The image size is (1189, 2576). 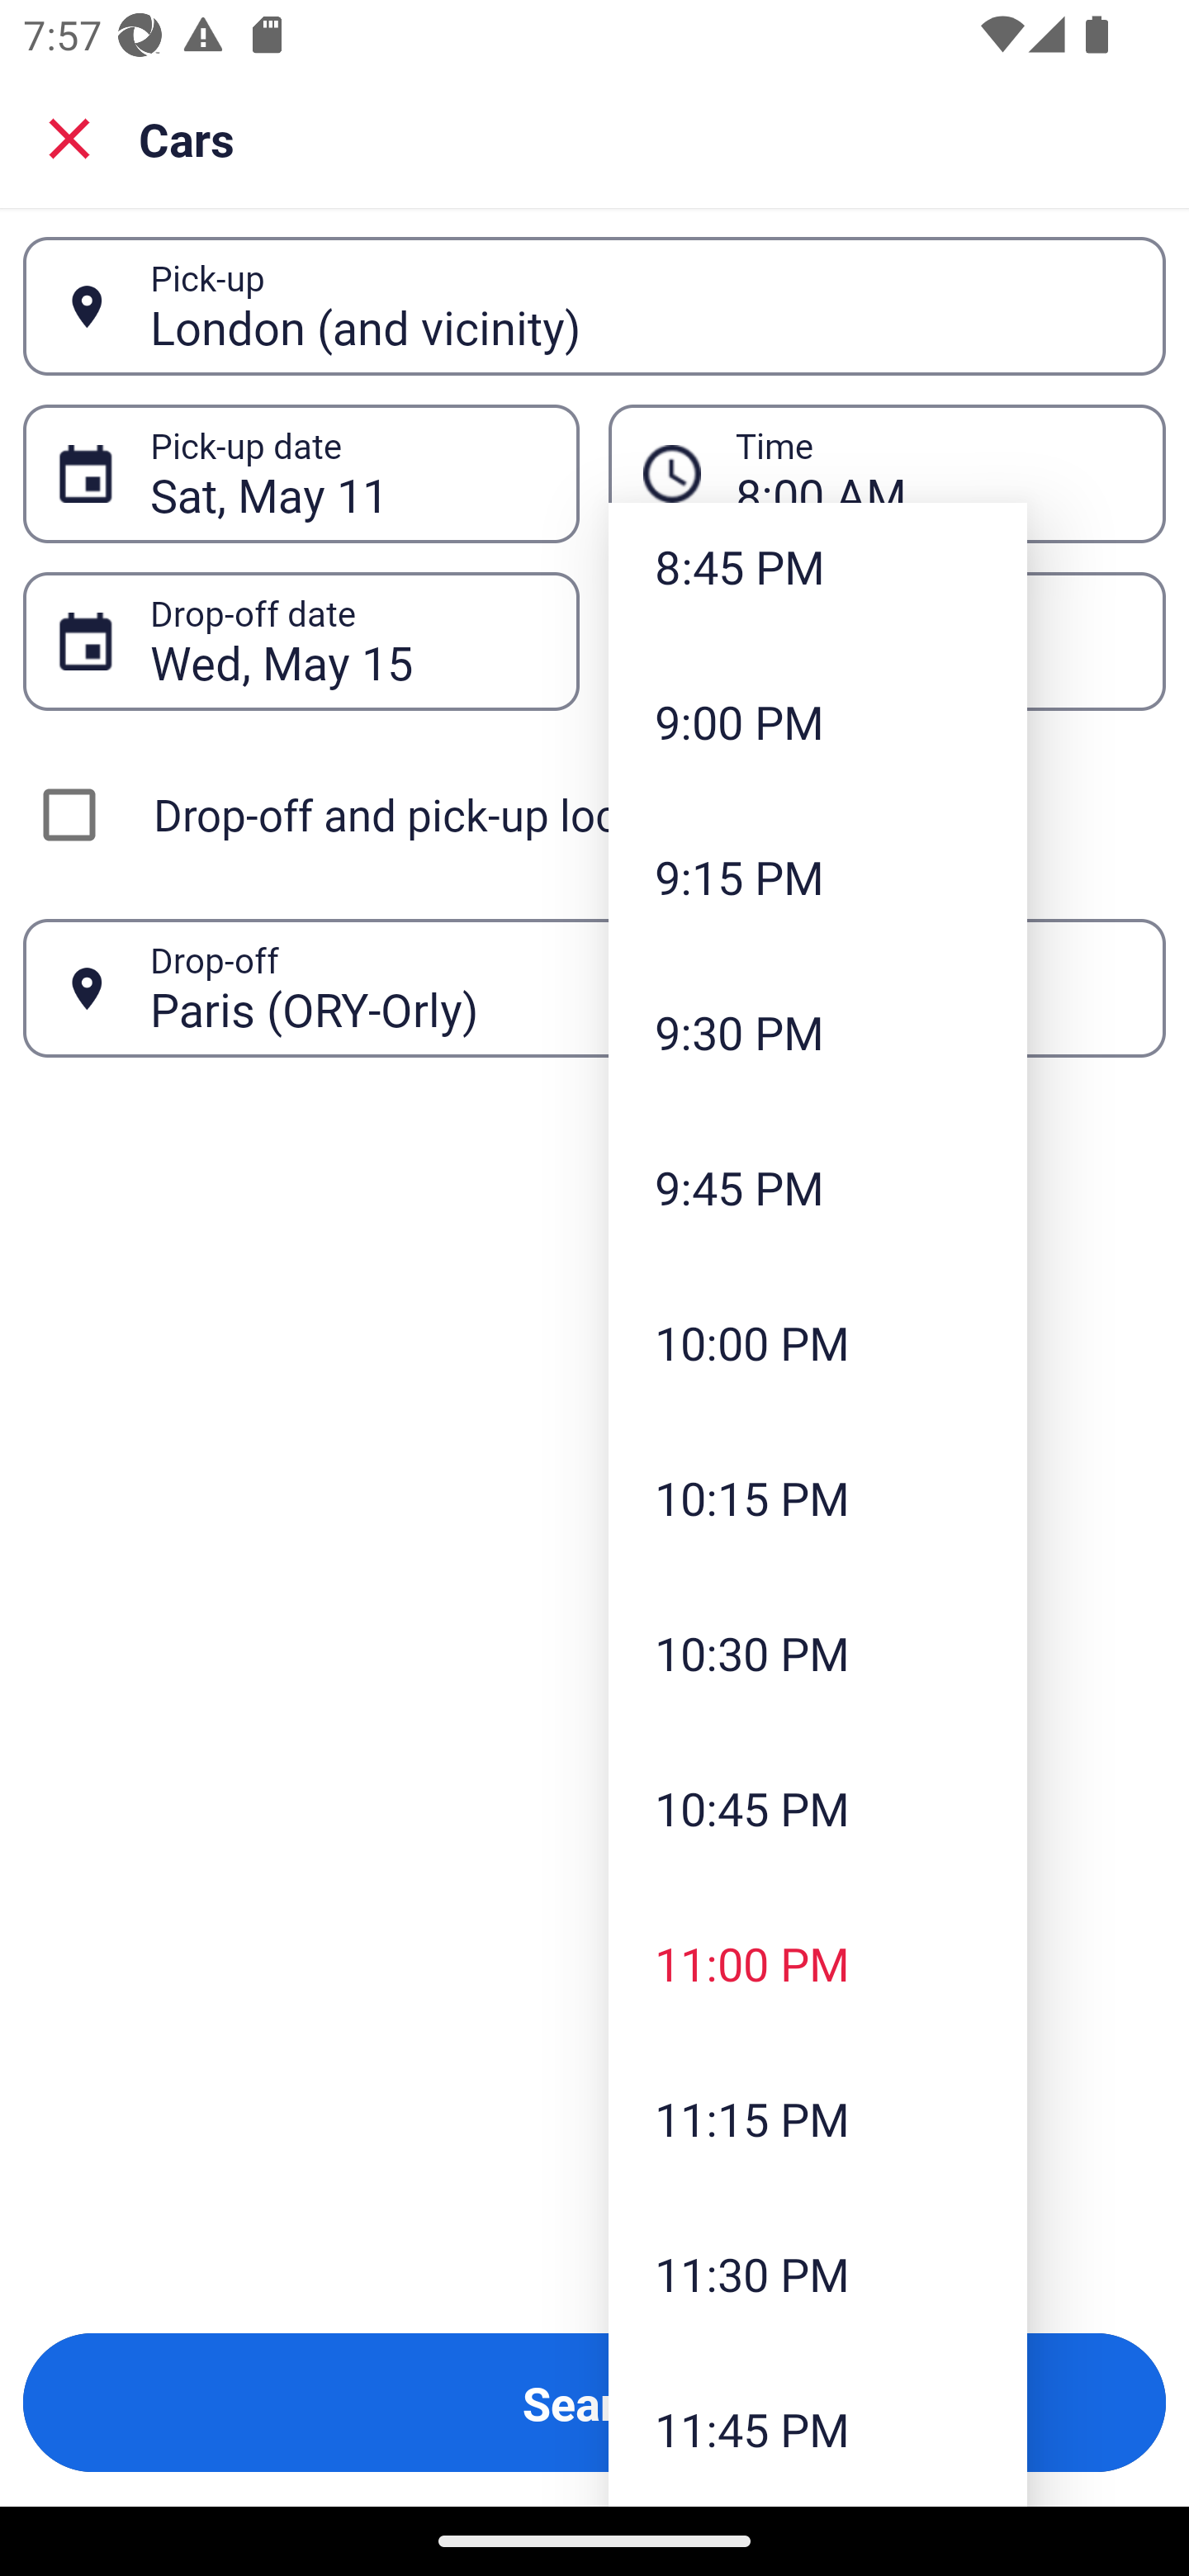 I want to click on 10:30 PM, so click(x=817, y=1653).